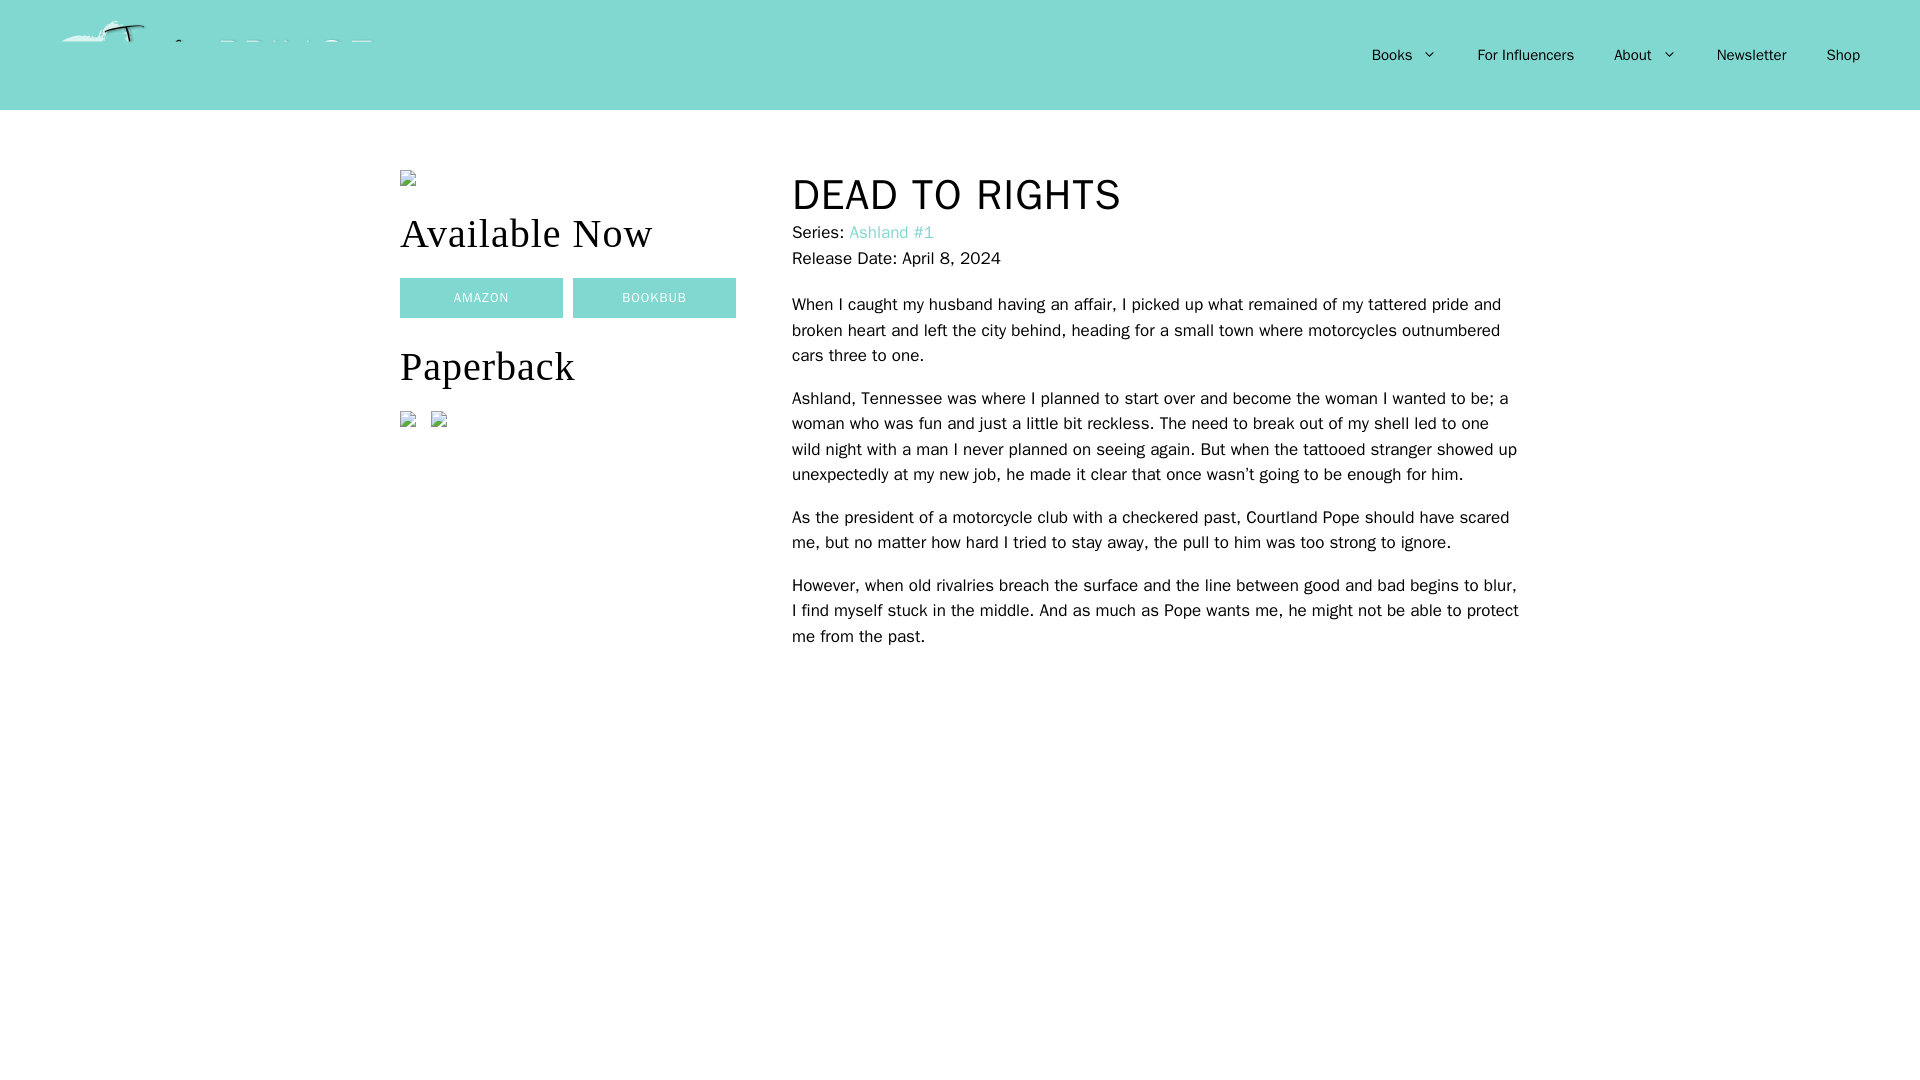 The height and width of the screenshot is (1080, 1920). I want to click on AMAZON, so click(480, 297).